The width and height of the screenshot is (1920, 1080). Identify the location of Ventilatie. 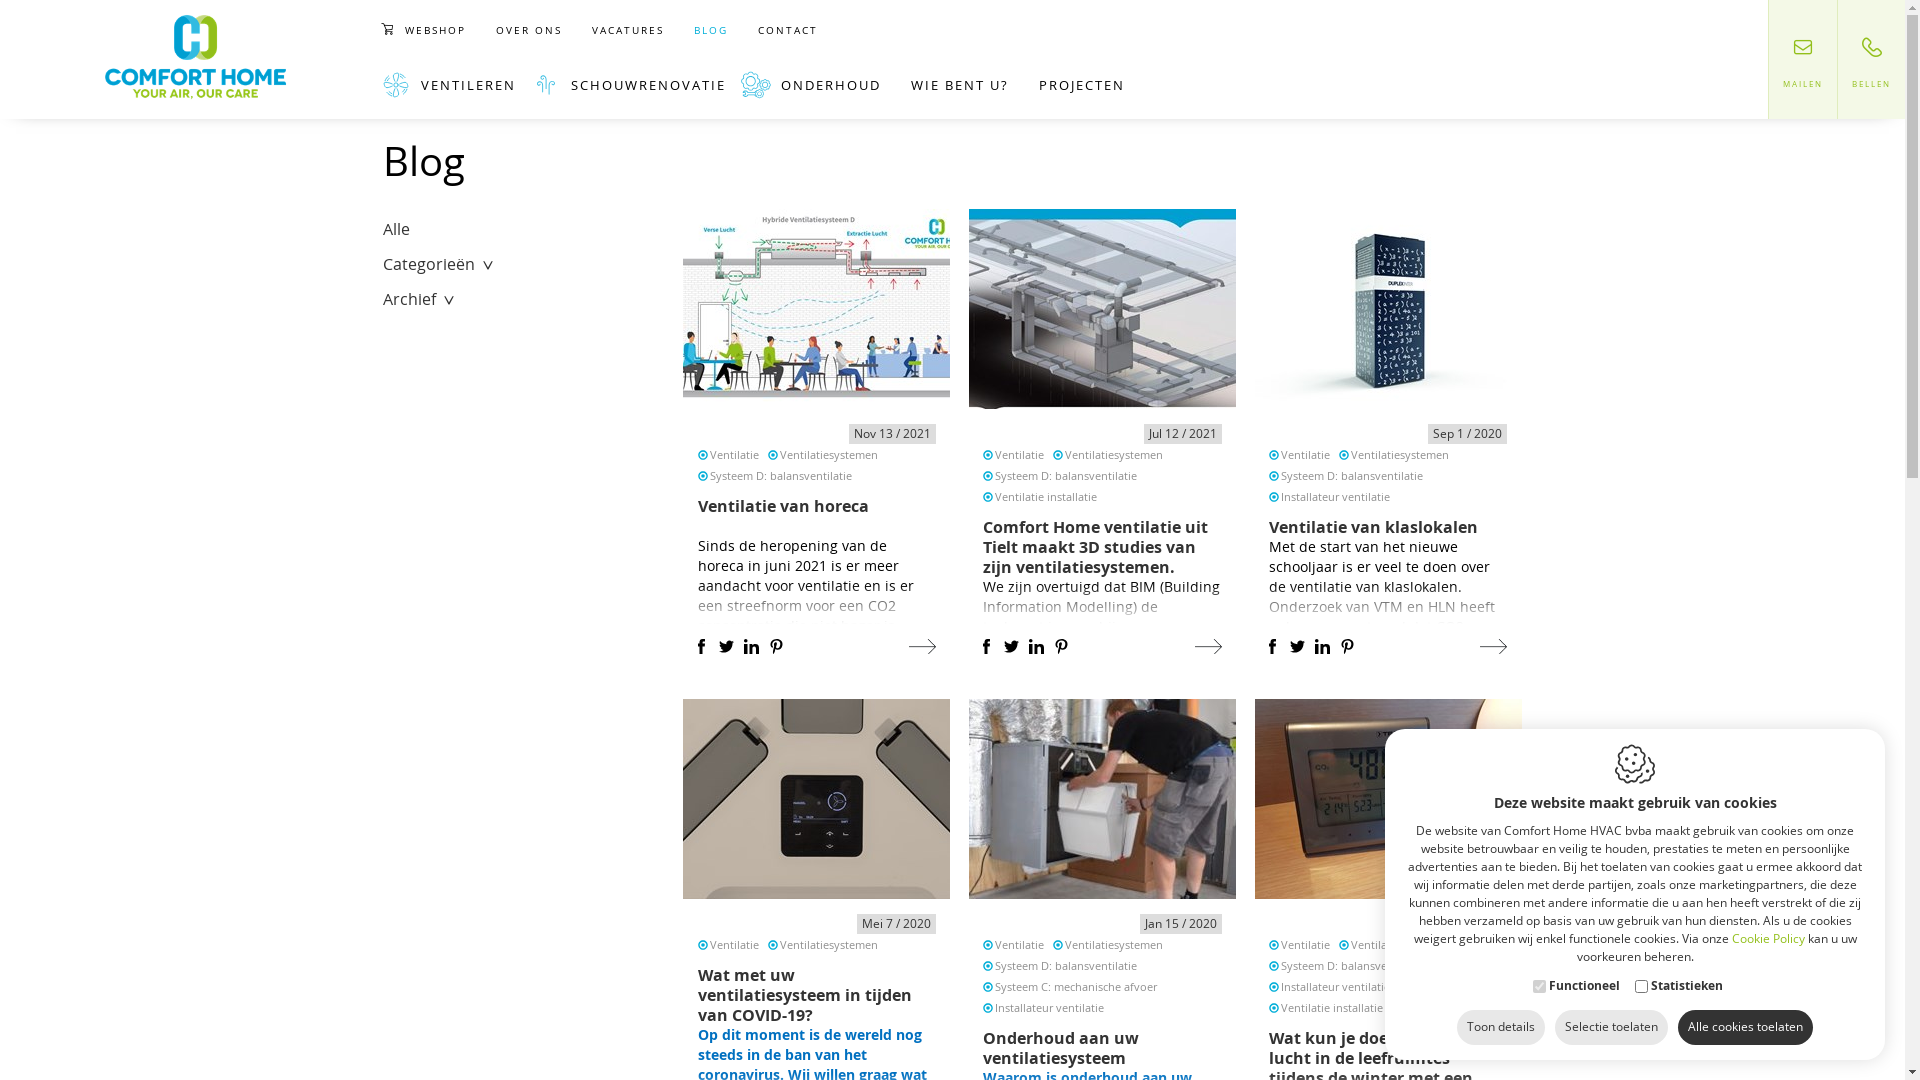
(1306, 454).